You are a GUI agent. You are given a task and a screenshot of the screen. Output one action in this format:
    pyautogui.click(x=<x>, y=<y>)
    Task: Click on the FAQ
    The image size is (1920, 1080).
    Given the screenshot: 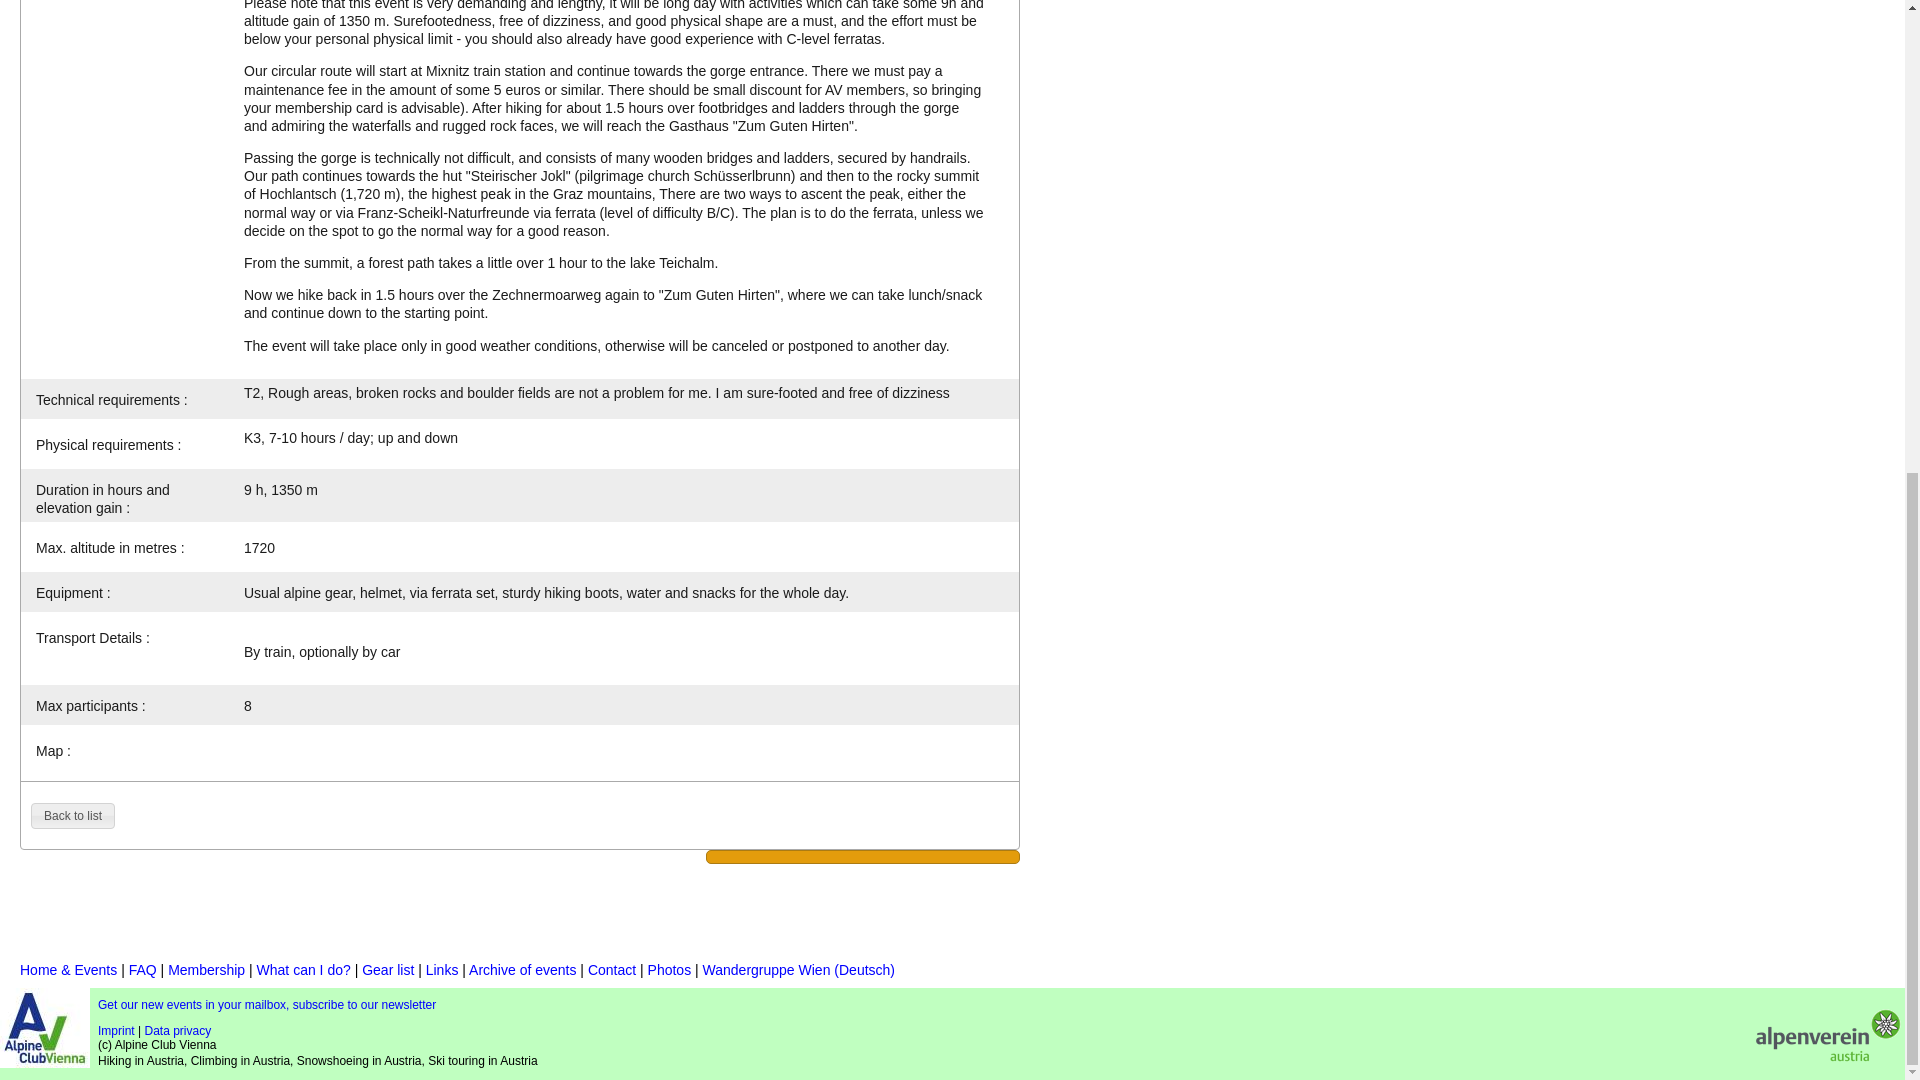 What is the action you would take?
    pyautogui.click(x=142, y=970)
    